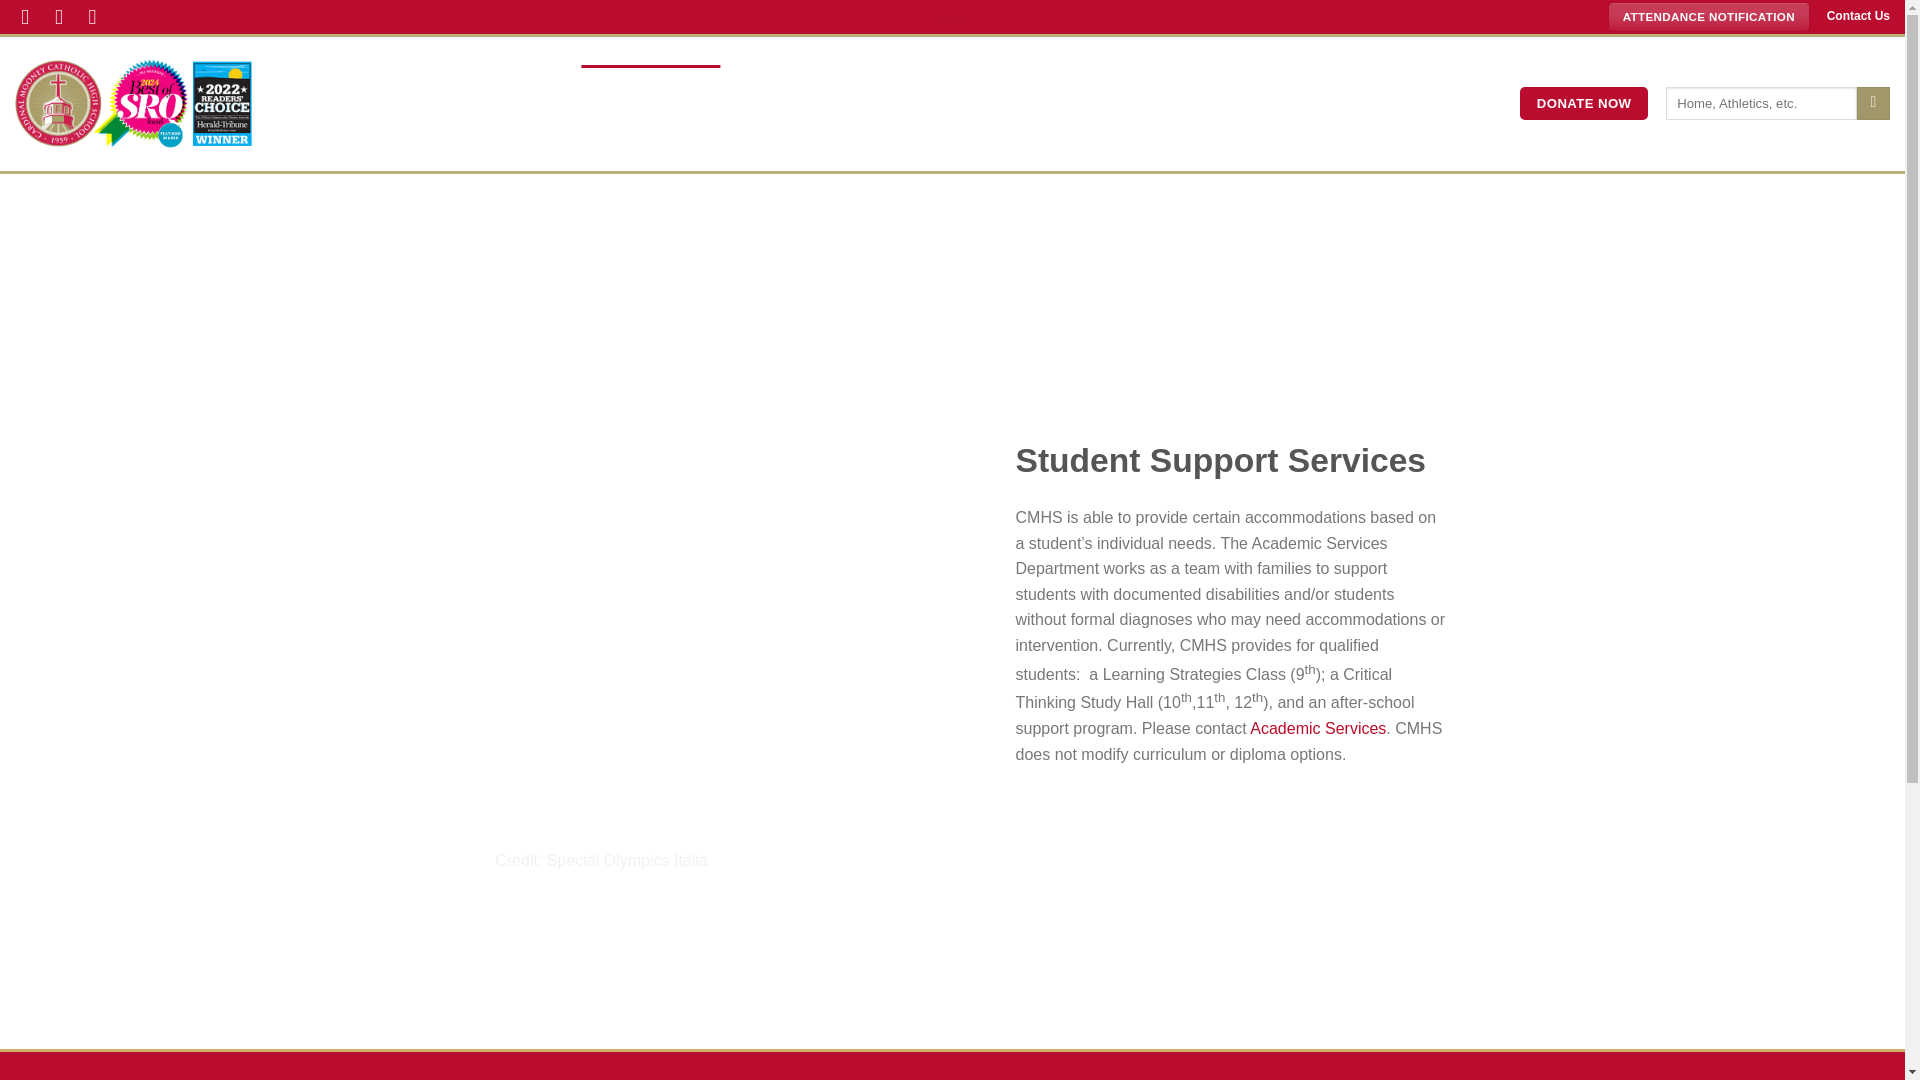 This screenshot has width=1920, height=1080. I want to click on ACADEMICS, so click(651, 82).